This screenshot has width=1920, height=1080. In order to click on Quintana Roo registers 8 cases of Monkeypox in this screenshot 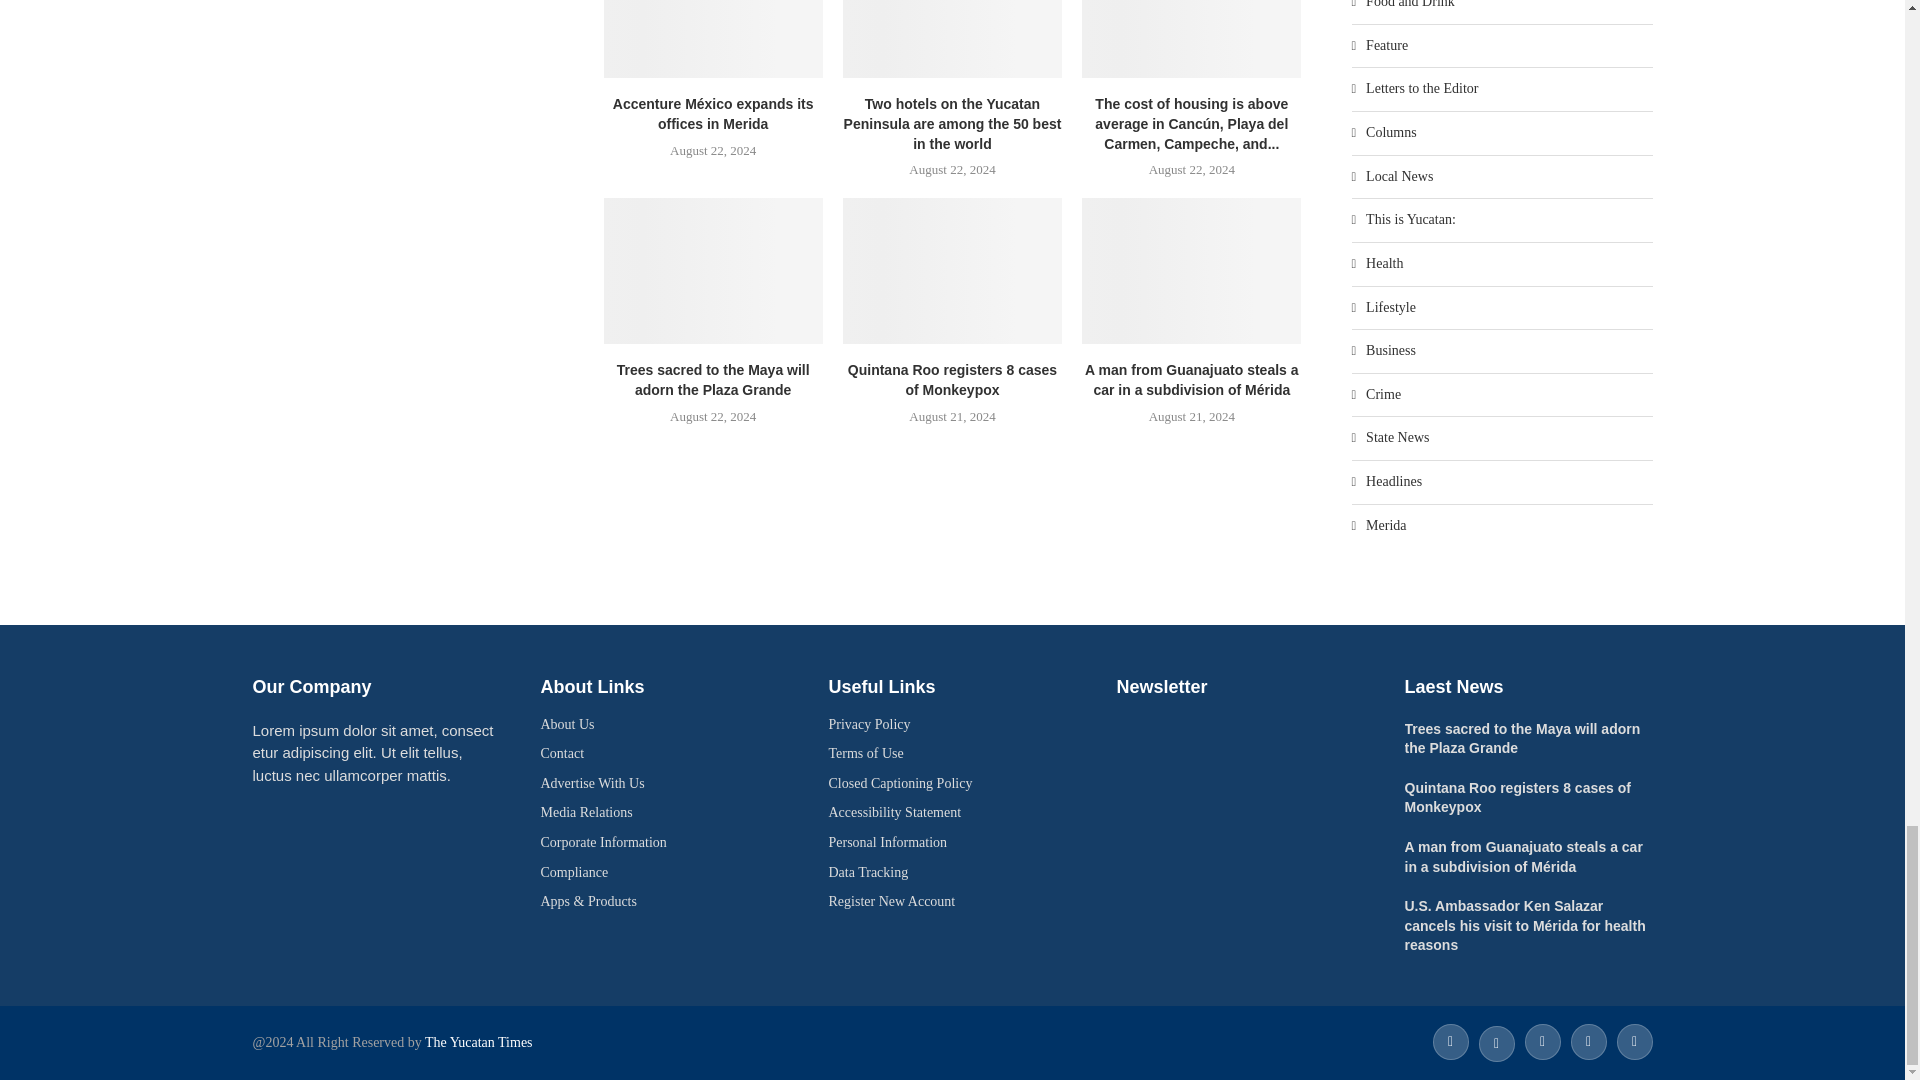, I will do `click(952, 270)`.